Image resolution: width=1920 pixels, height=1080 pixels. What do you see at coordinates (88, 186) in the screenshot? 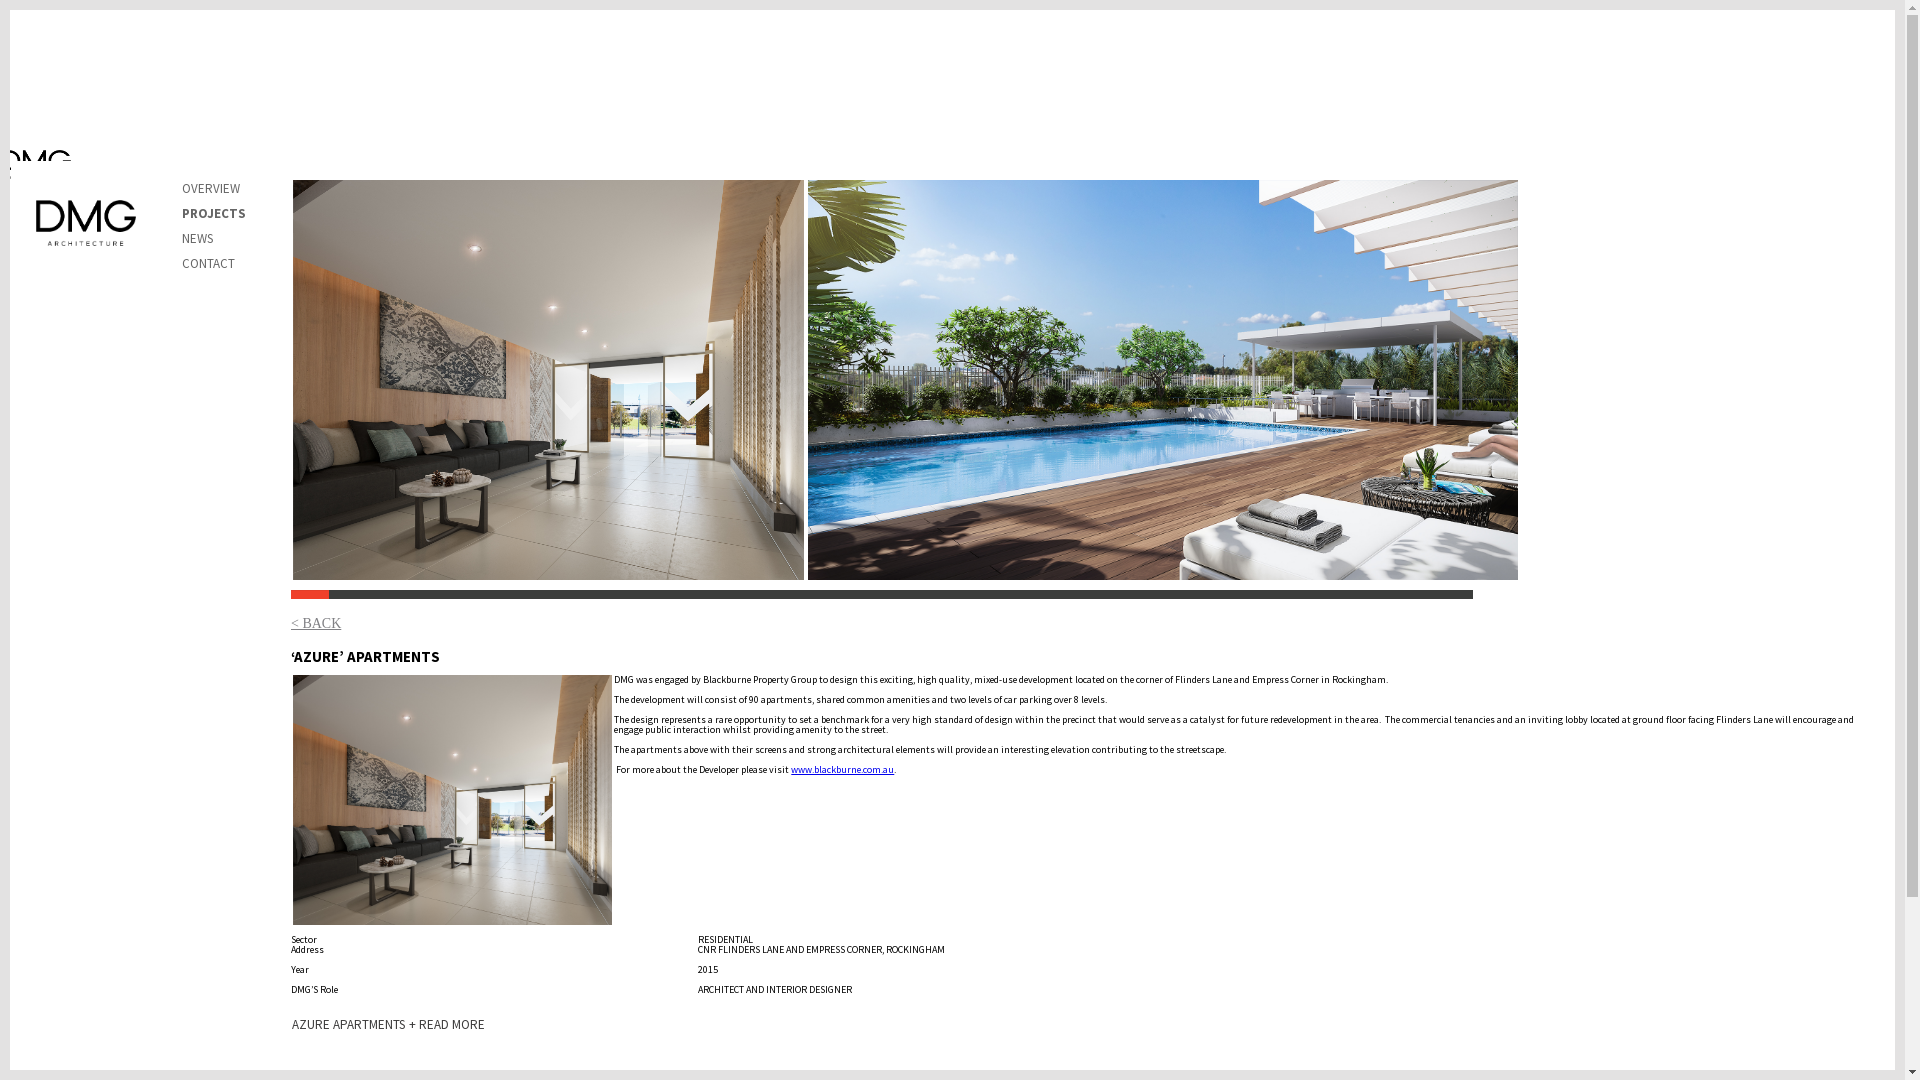
I see `< BACK` at bounding box center [88, 186].